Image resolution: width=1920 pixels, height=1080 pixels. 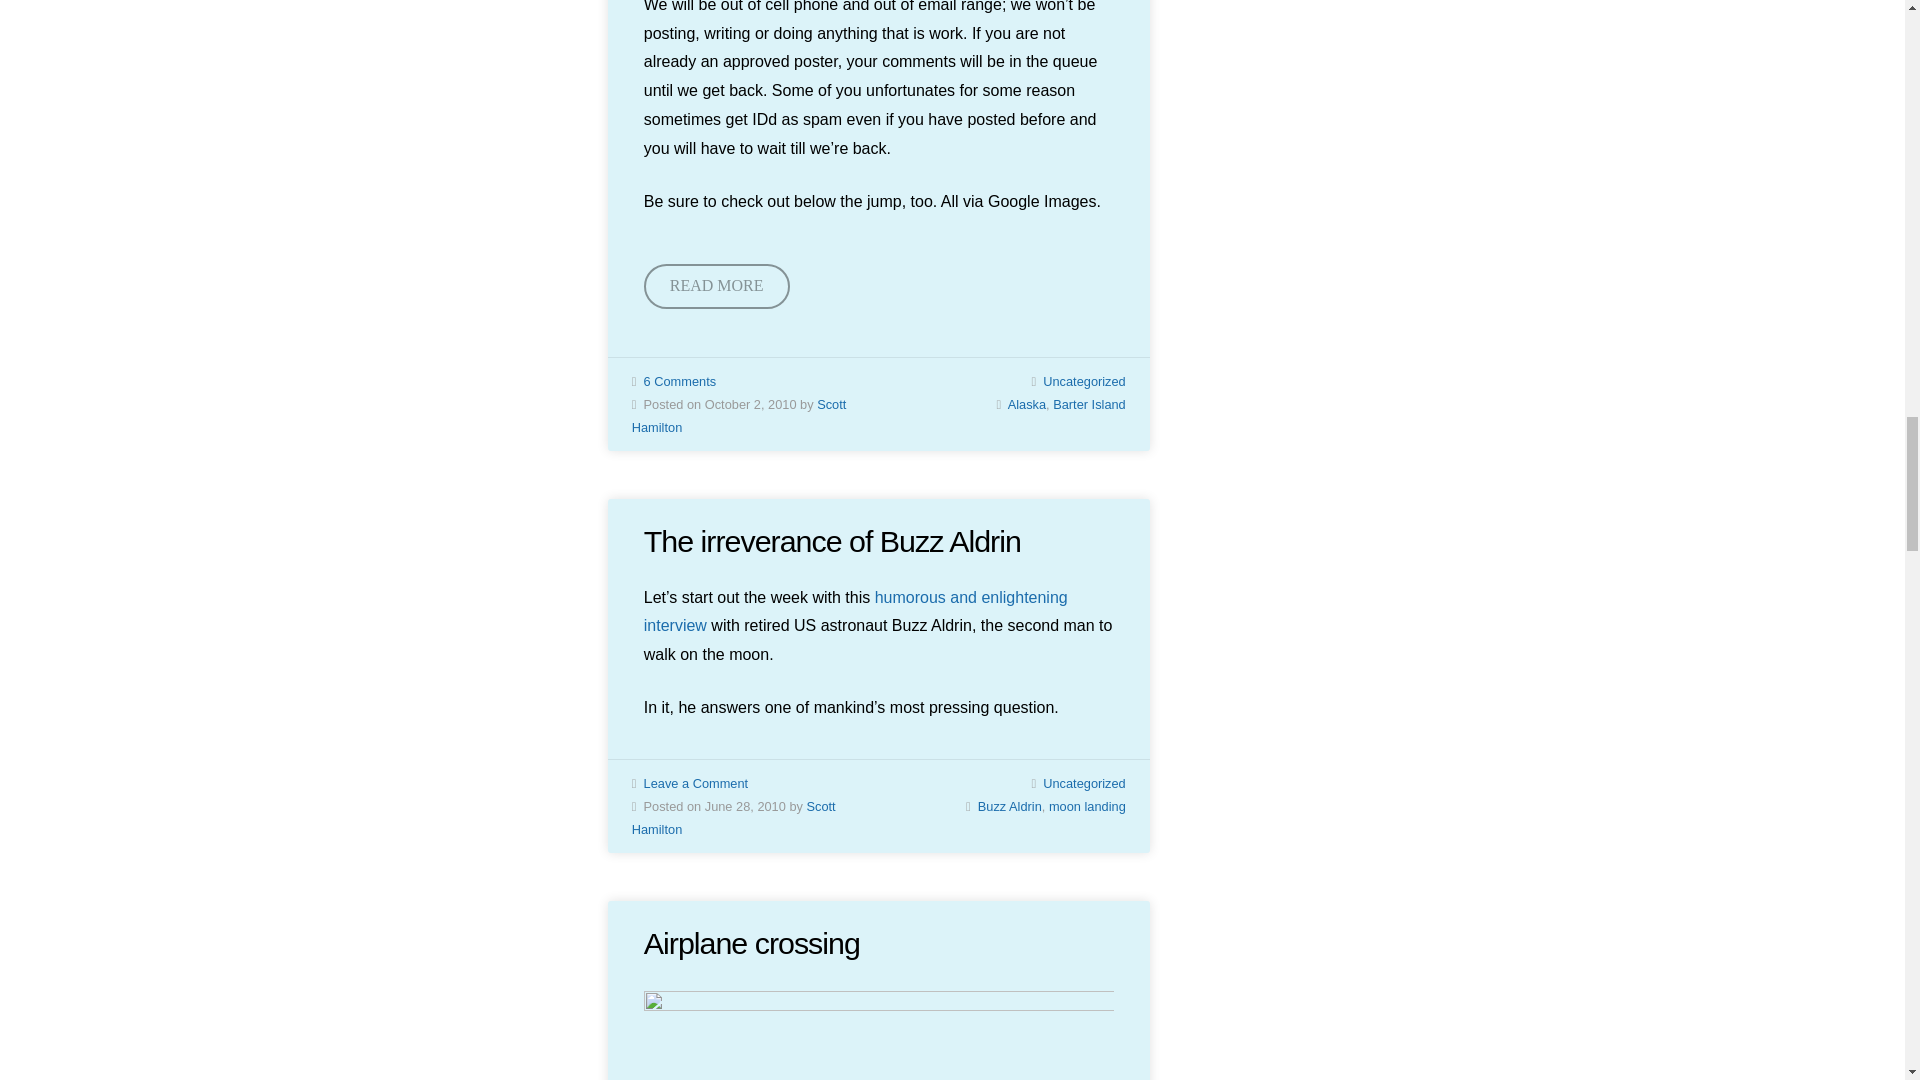 I want to click on Posts by Scott Hamilton, so click(x=738, y=416).